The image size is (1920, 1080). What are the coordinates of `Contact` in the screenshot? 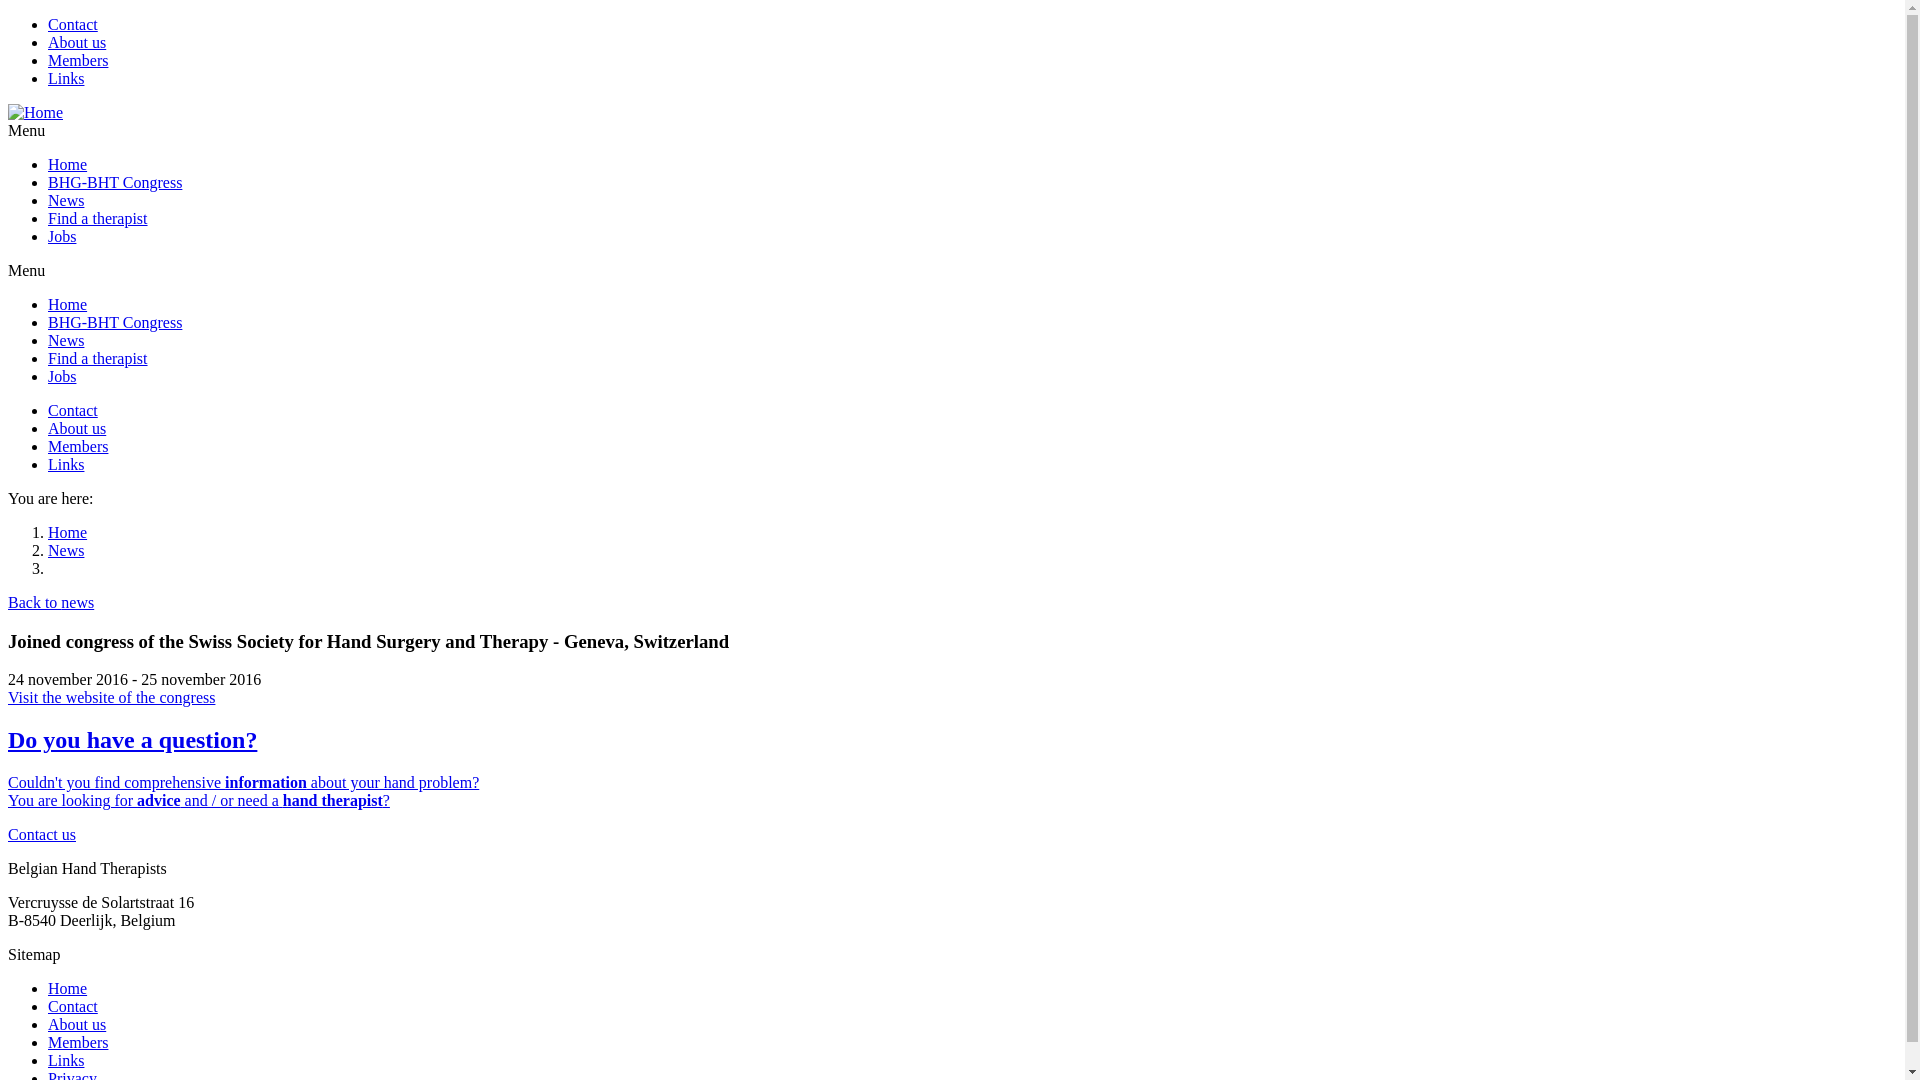 It's located at (73, 24).